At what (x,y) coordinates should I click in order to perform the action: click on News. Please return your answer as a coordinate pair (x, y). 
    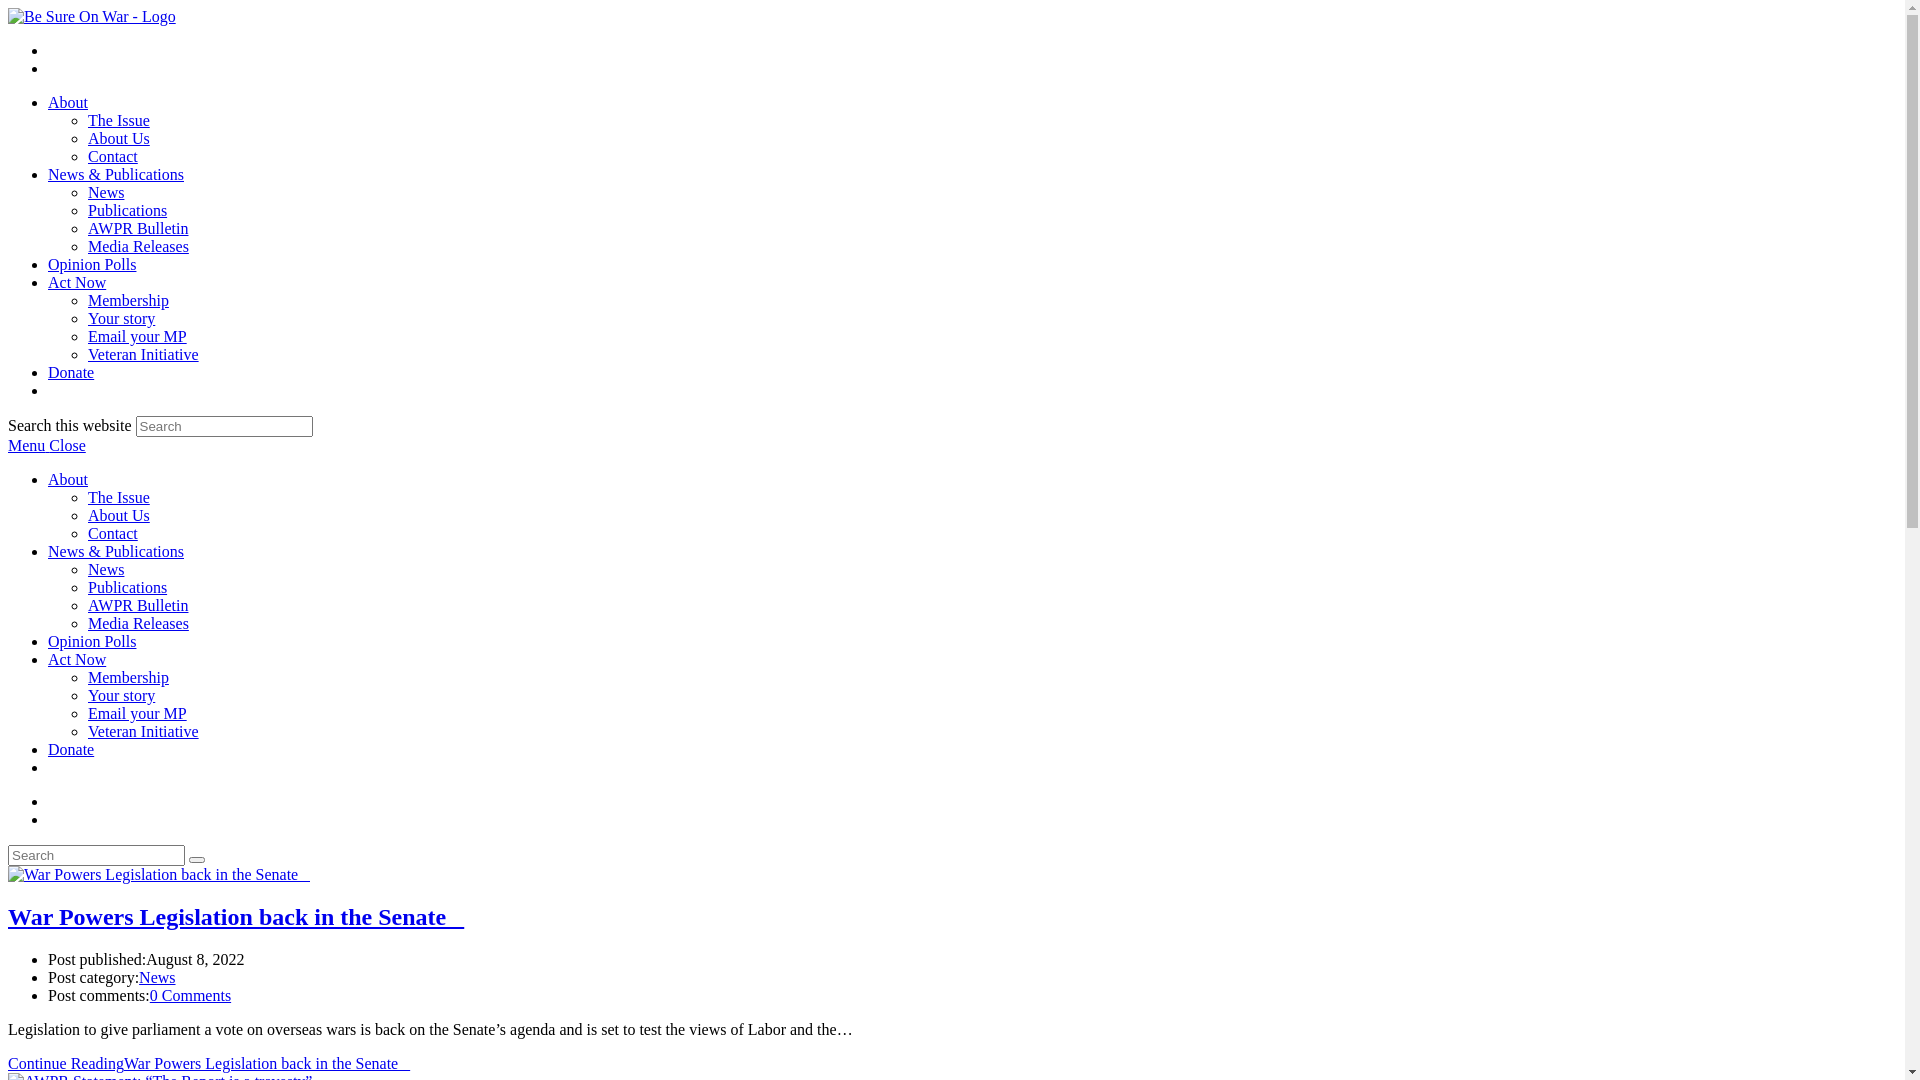
    Looking at the image, I should click on (106, 192).